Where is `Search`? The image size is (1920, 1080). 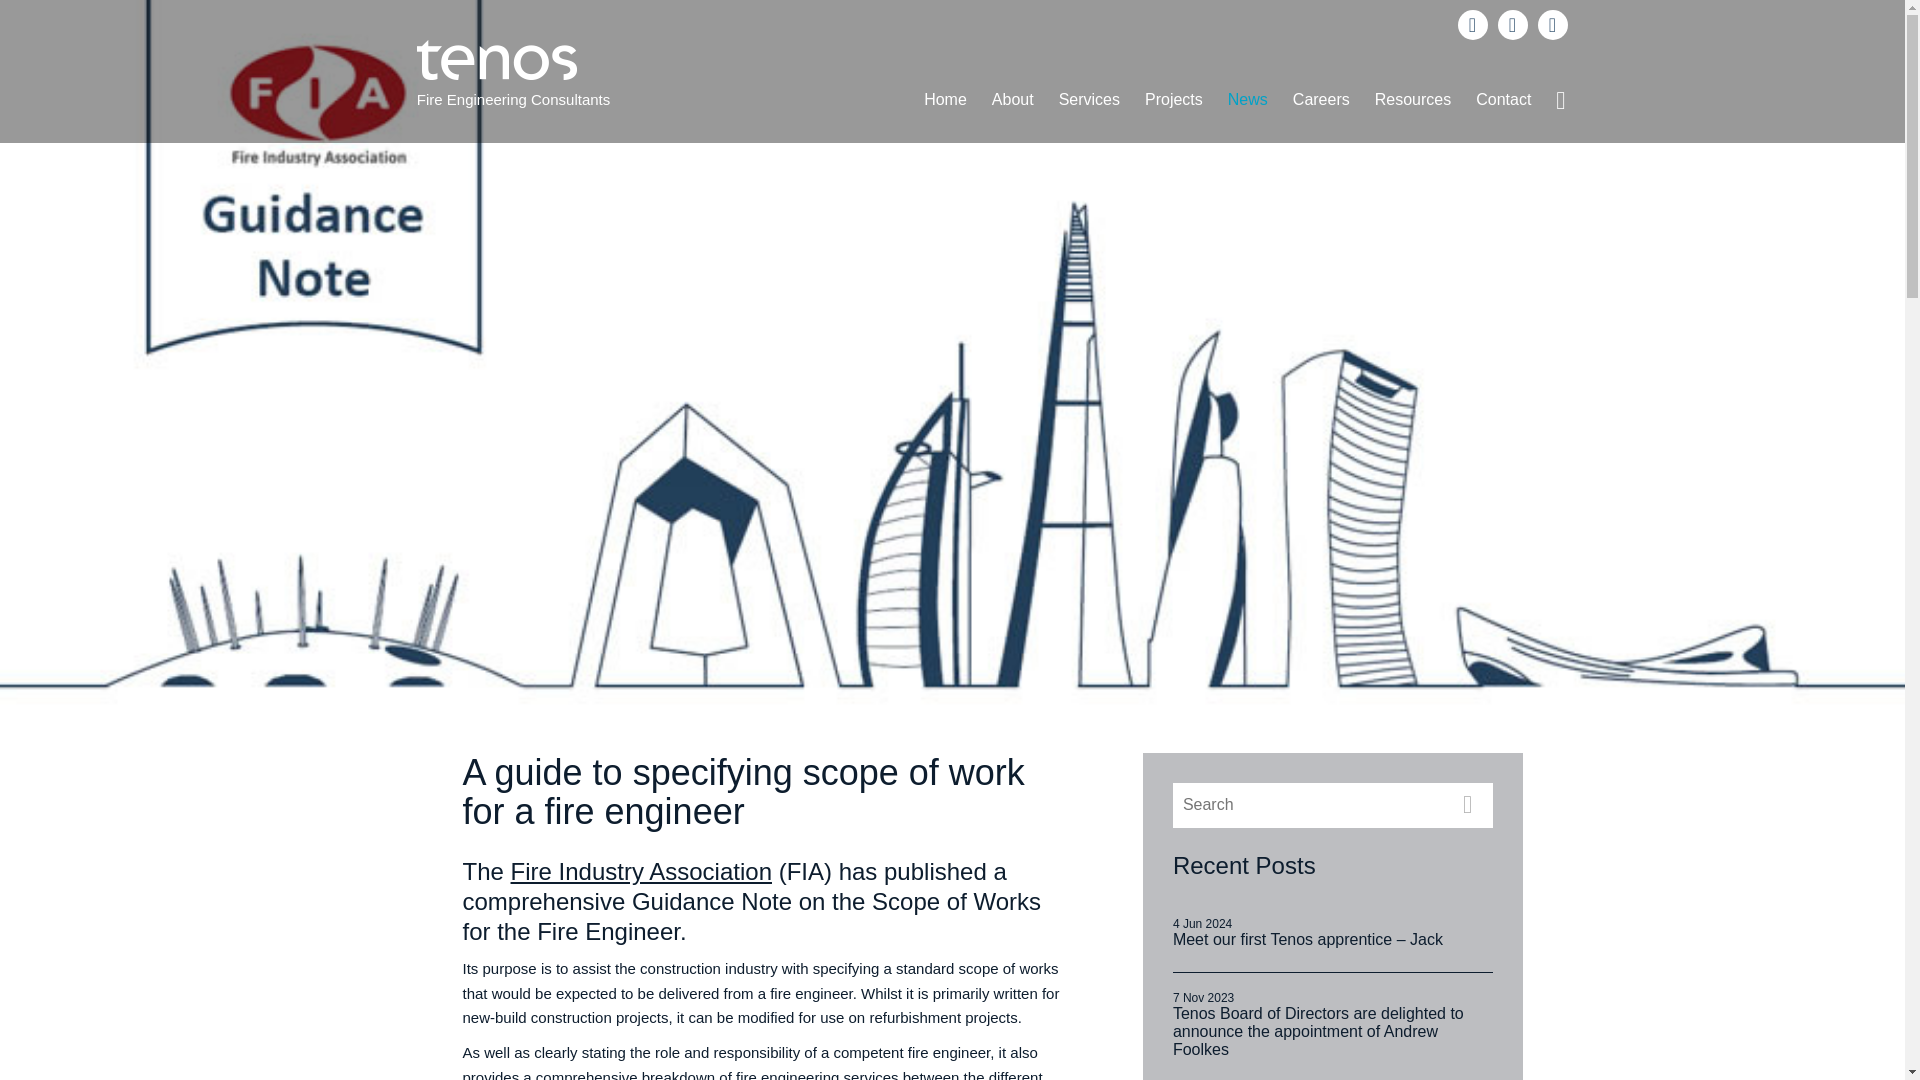 Search is located at coordinates (1308, 806).